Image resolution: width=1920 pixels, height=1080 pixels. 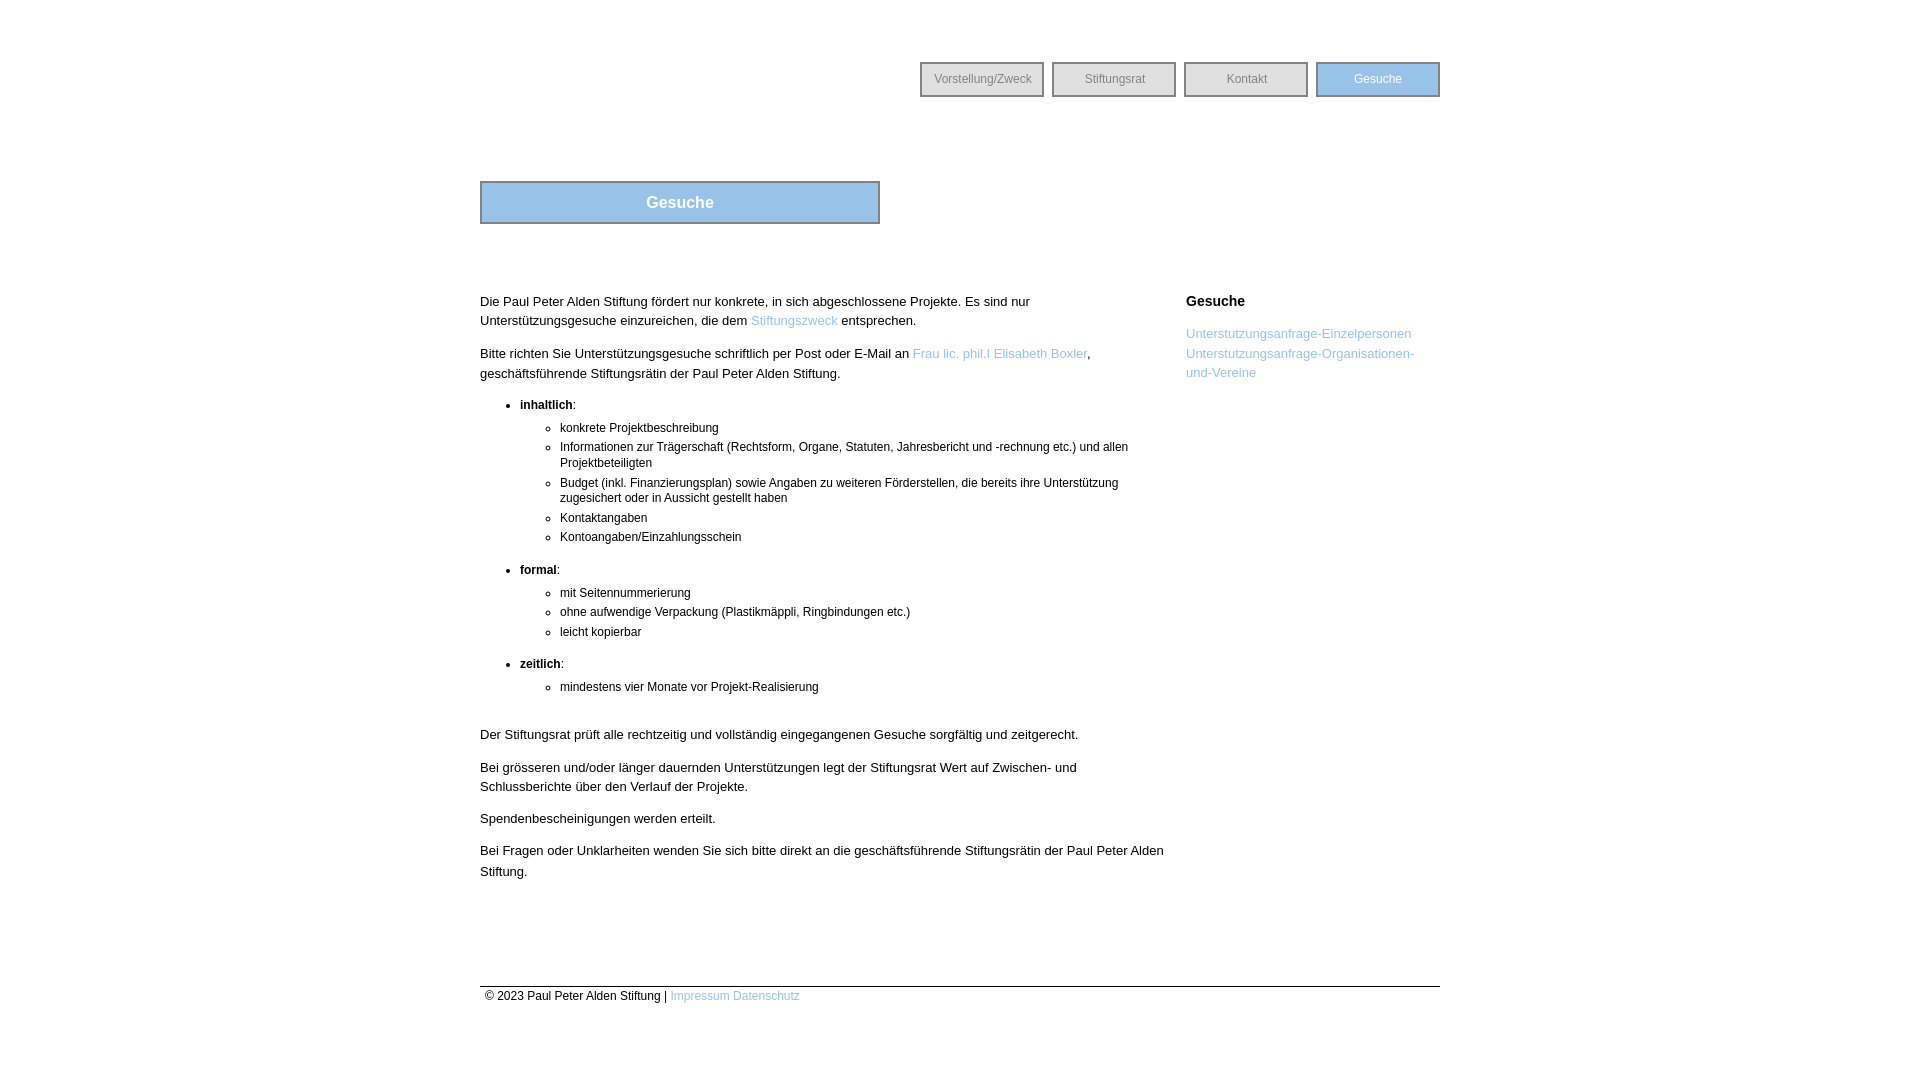 I want to click on Kontakt, so click(x=1246, y=80).